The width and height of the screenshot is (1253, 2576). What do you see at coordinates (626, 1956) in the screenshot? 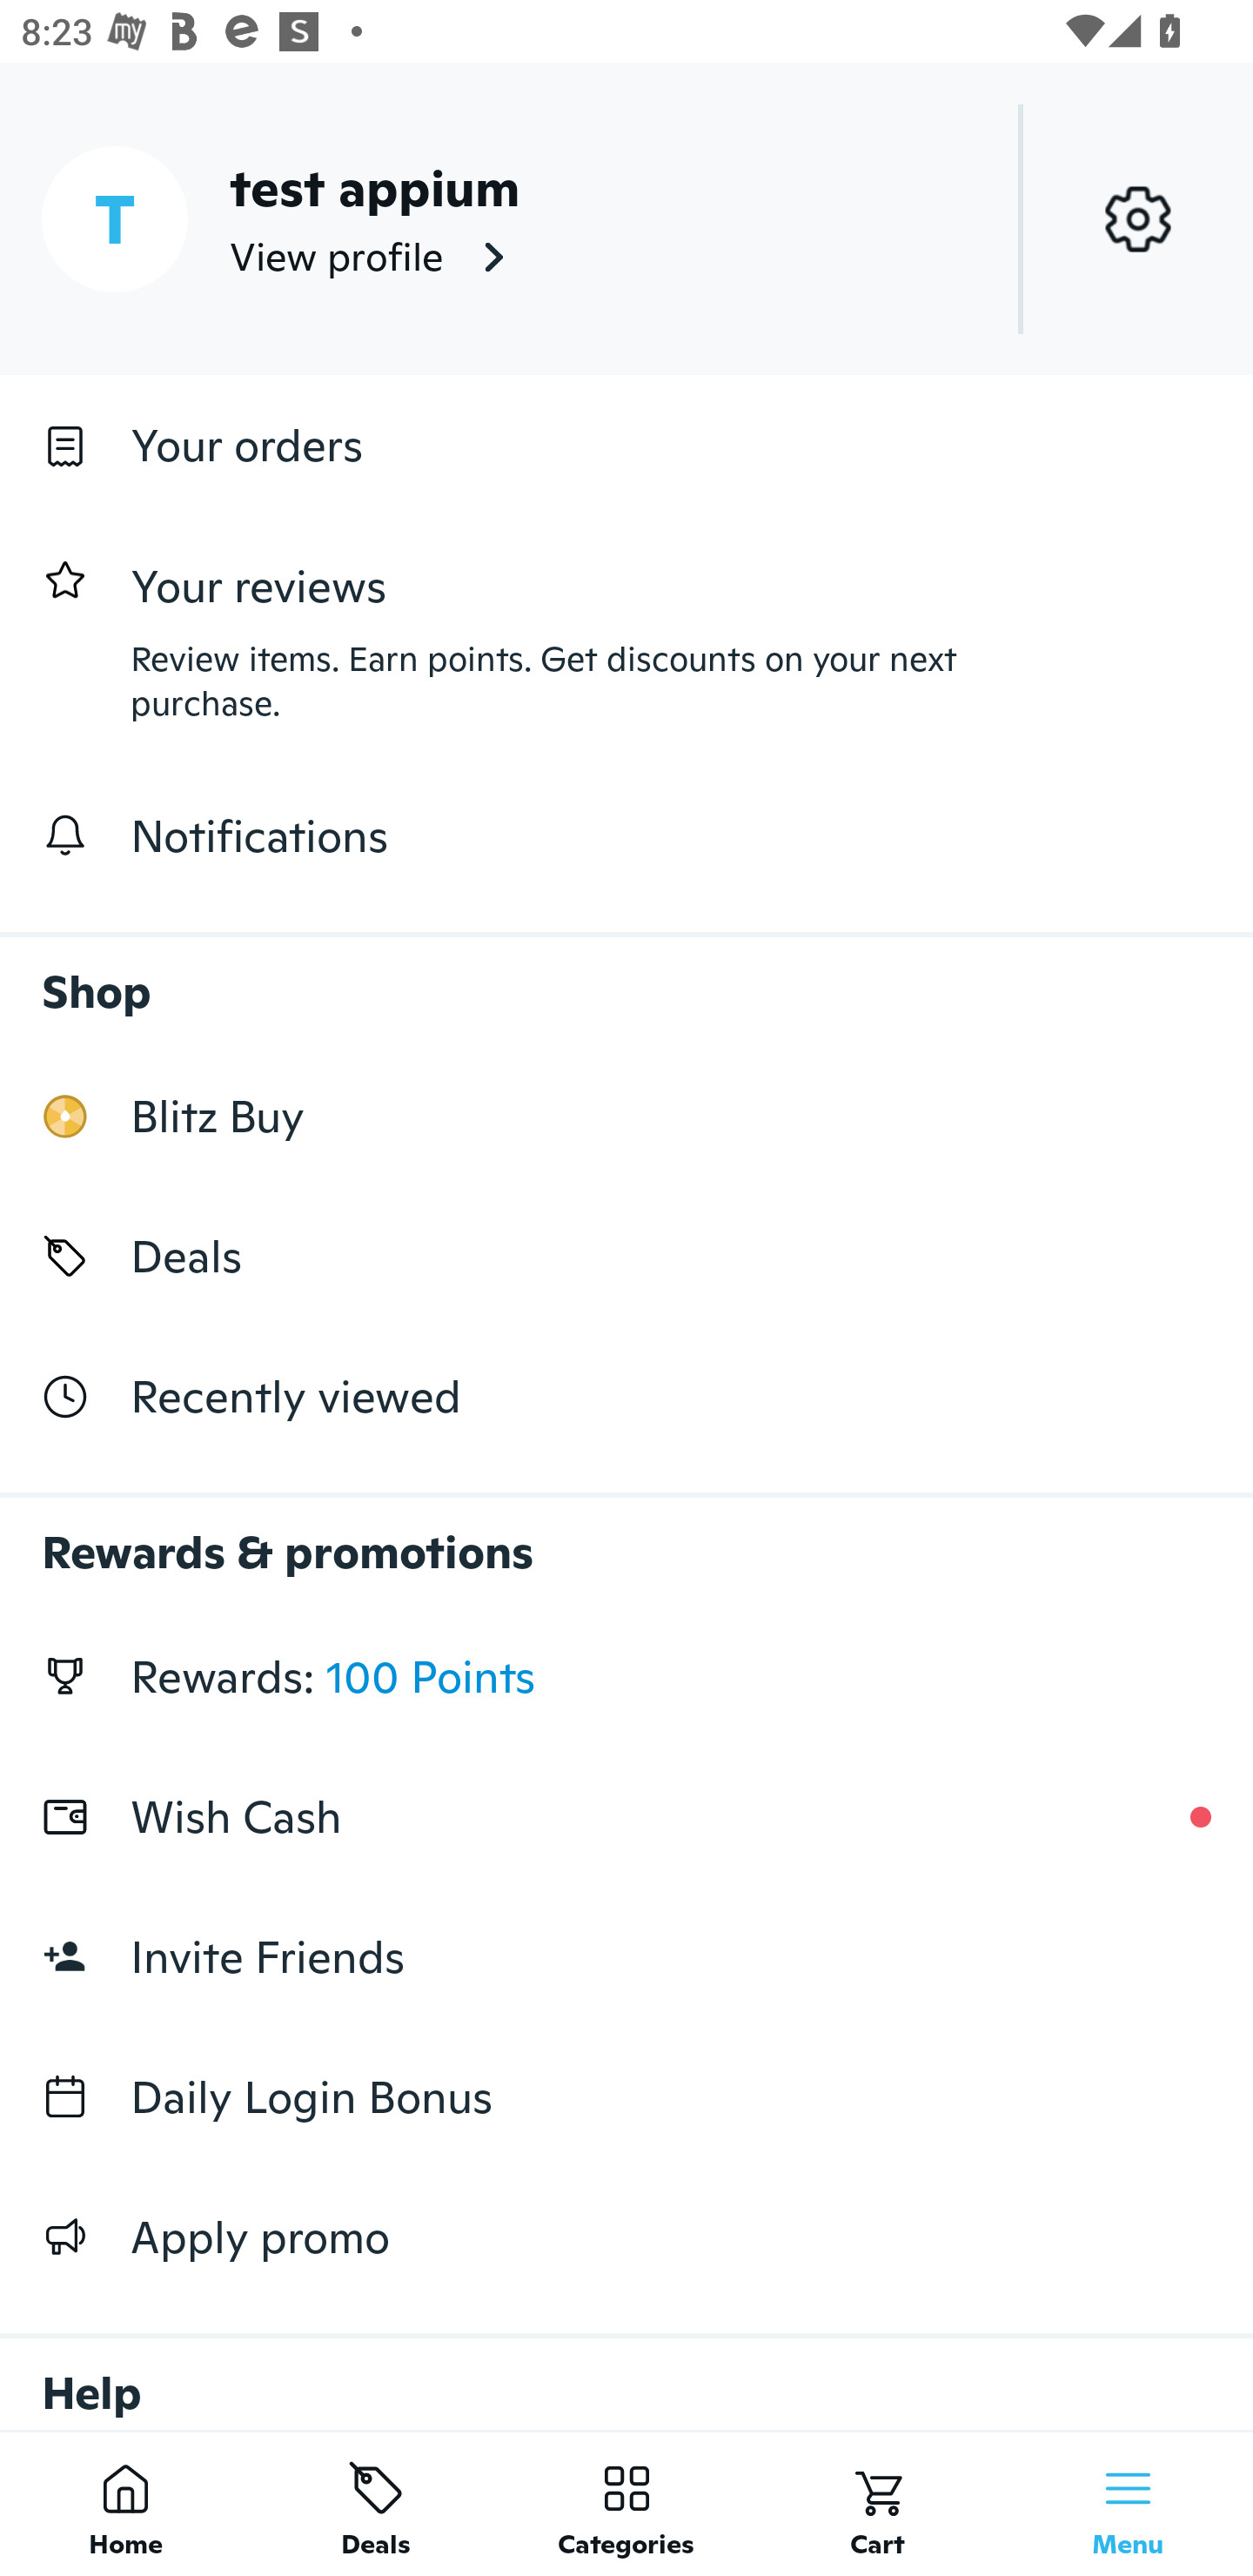
I see `Invite Friends` at bounding box center [626, 1956].